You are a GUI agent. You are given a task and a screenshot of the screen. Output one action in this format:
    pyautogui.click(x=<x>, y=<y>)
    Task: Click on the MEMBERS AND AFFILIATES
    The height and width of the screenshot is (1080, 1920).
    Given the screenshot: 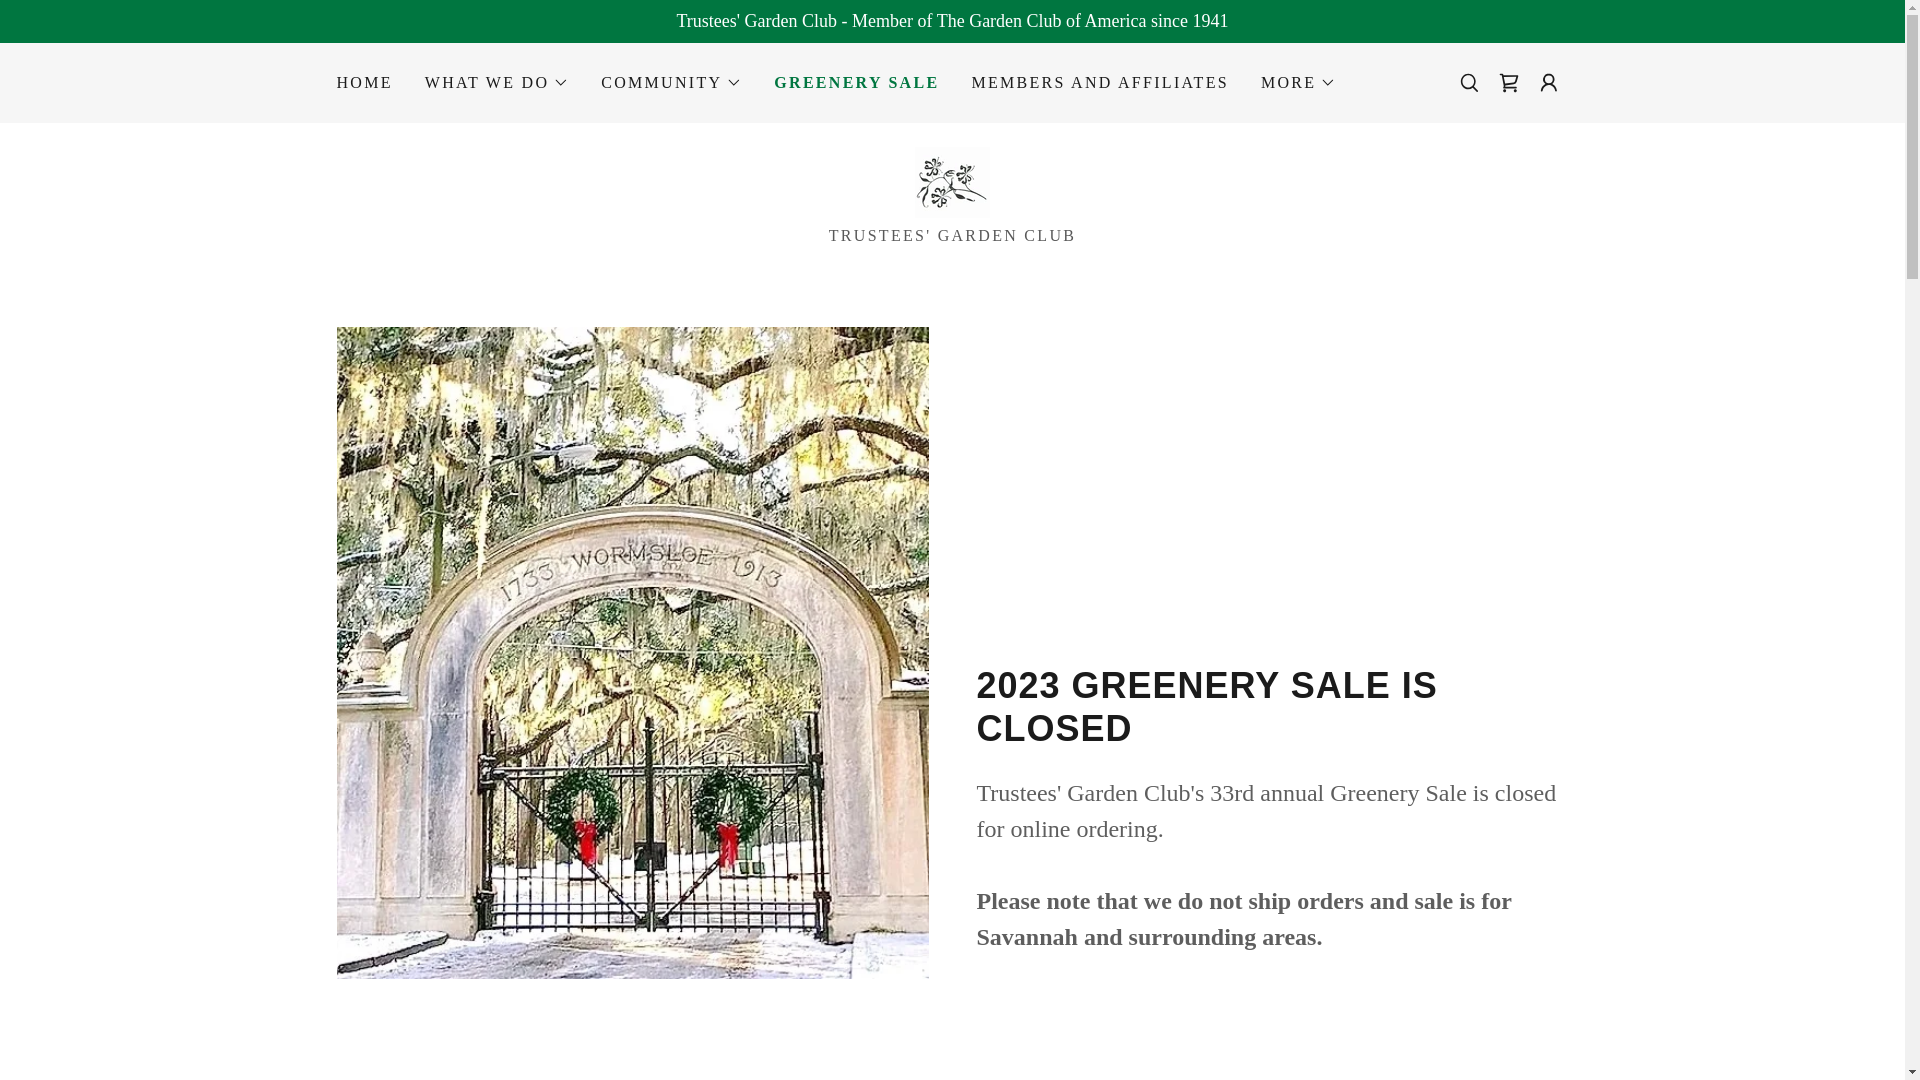 What is the action you would take?
    pyautogui.click(x=1100, y=82)
    